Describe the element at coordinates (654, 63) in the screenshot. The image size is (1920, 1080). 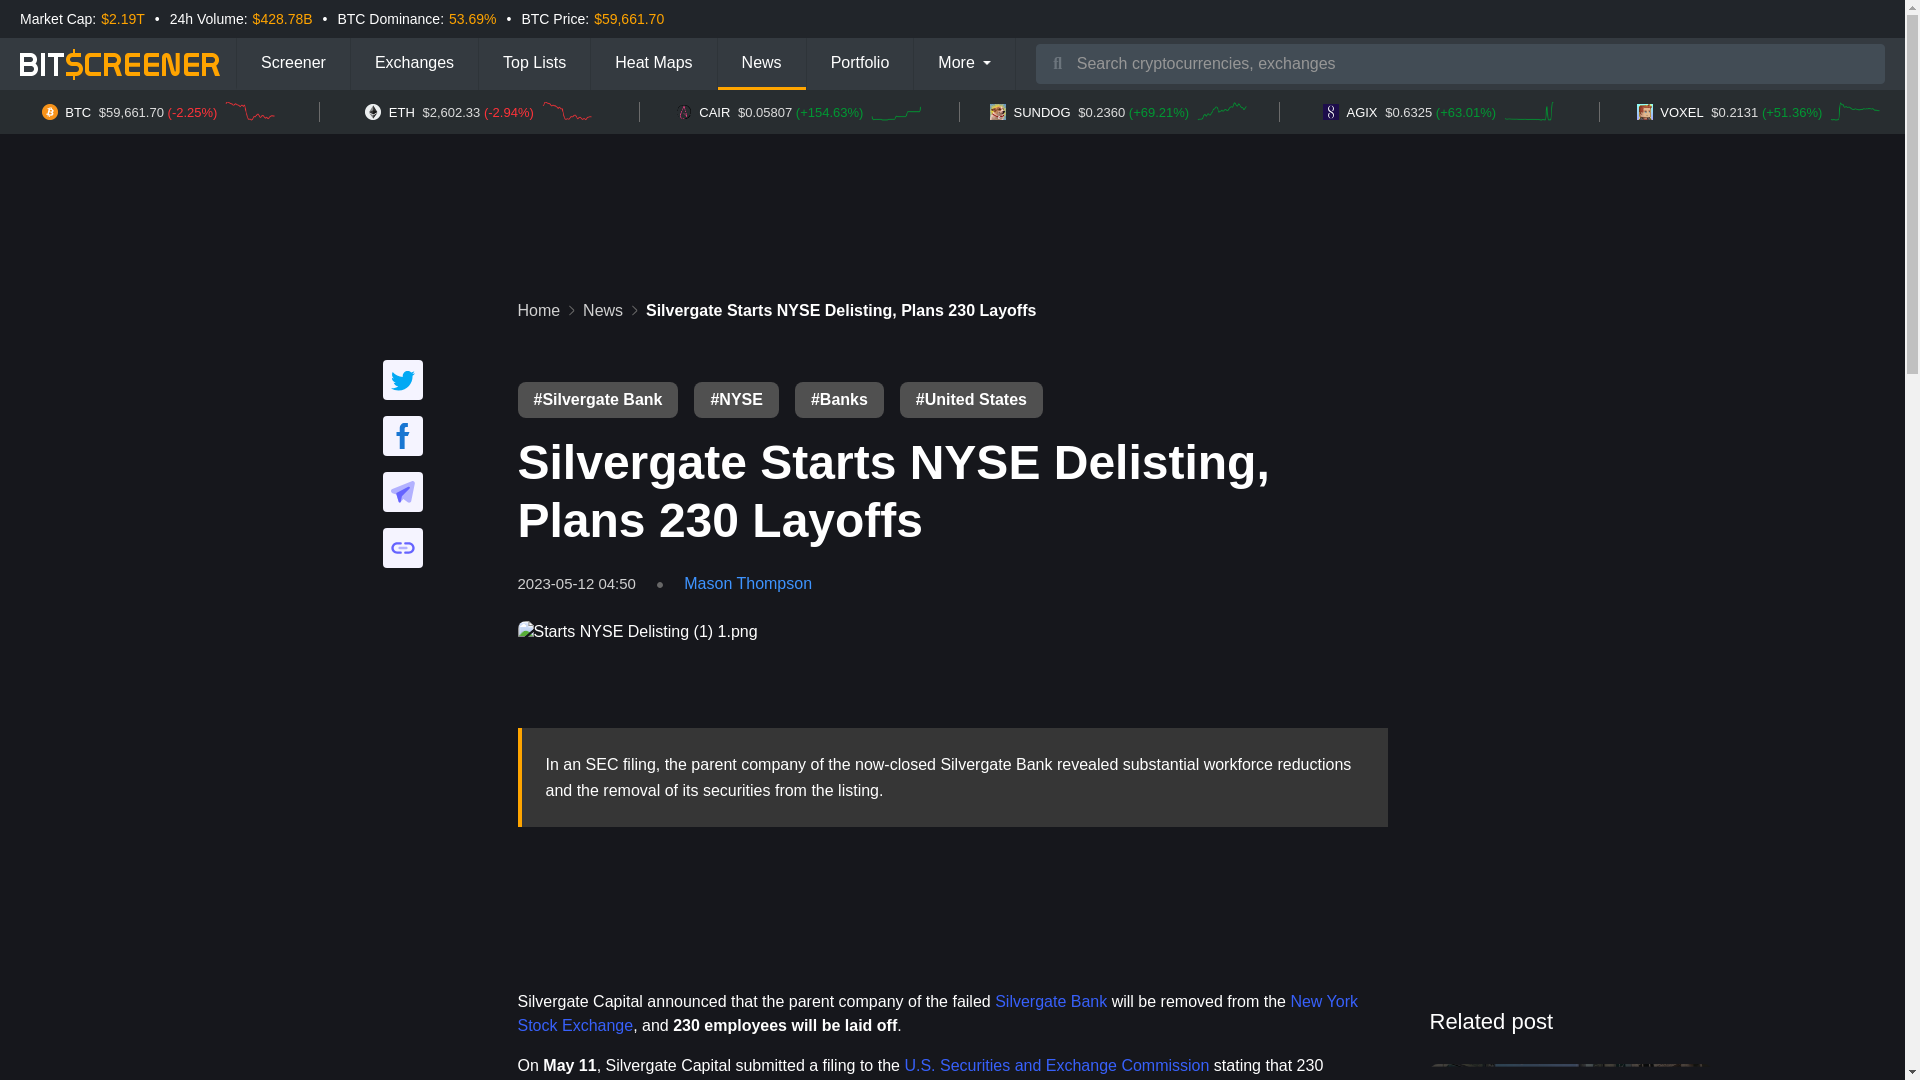
I see `Heat Maps` at that location.